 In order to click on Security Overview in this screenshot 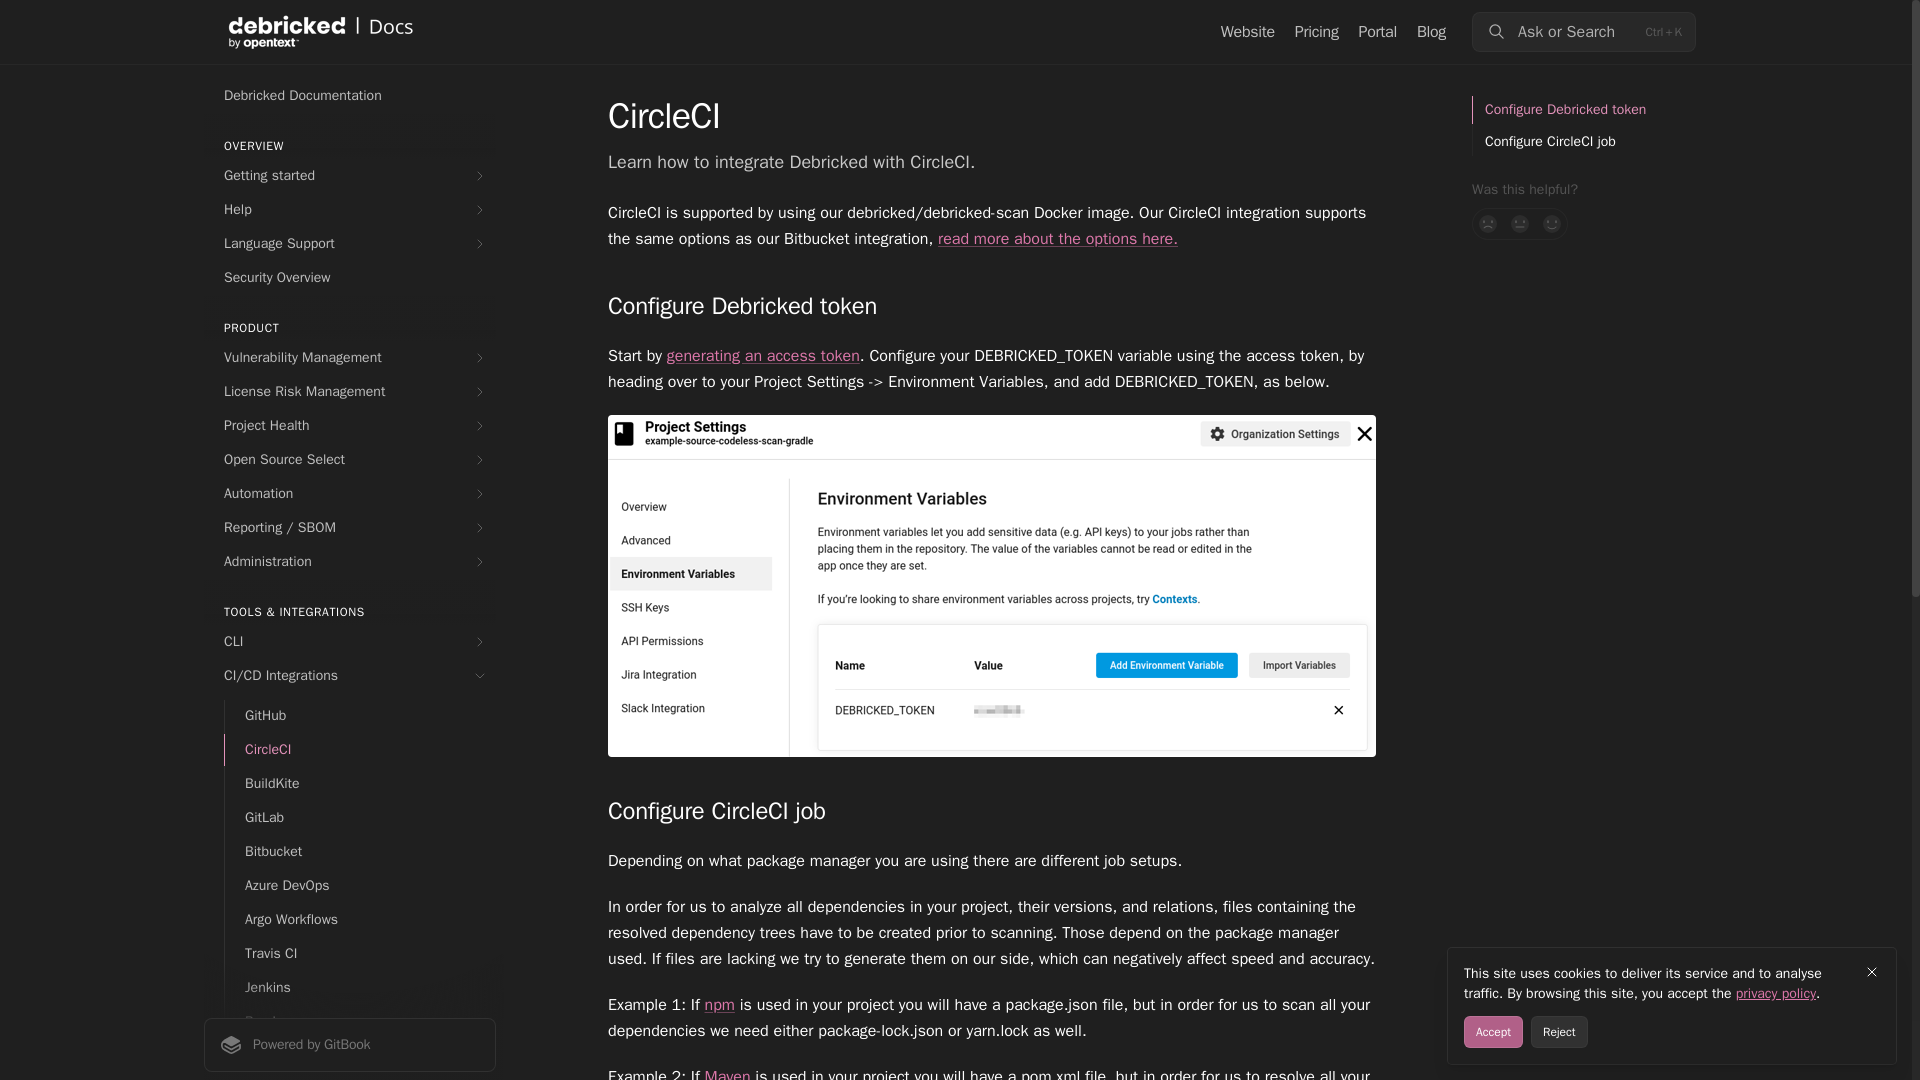, I will do `click(349, 278)`.